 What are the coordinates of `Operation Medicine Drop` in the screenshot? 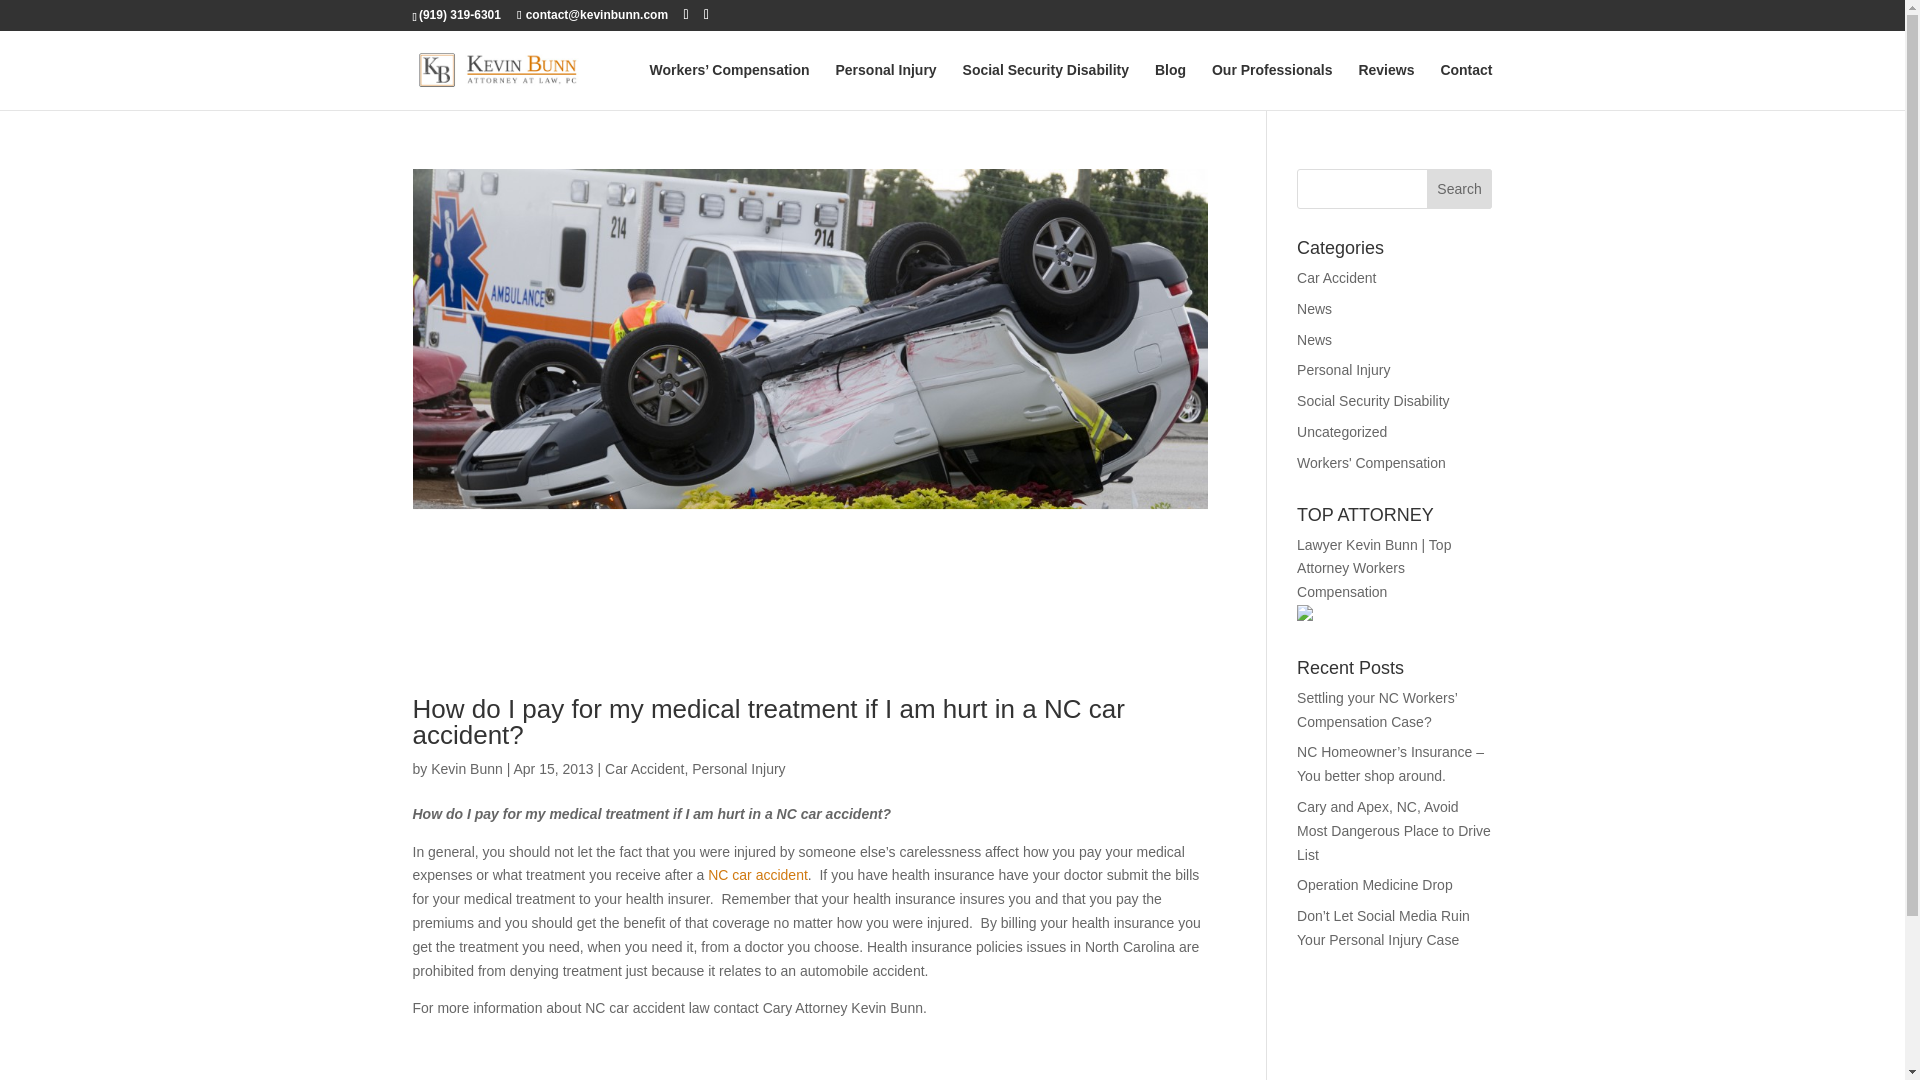 It's located at (1375, 884).